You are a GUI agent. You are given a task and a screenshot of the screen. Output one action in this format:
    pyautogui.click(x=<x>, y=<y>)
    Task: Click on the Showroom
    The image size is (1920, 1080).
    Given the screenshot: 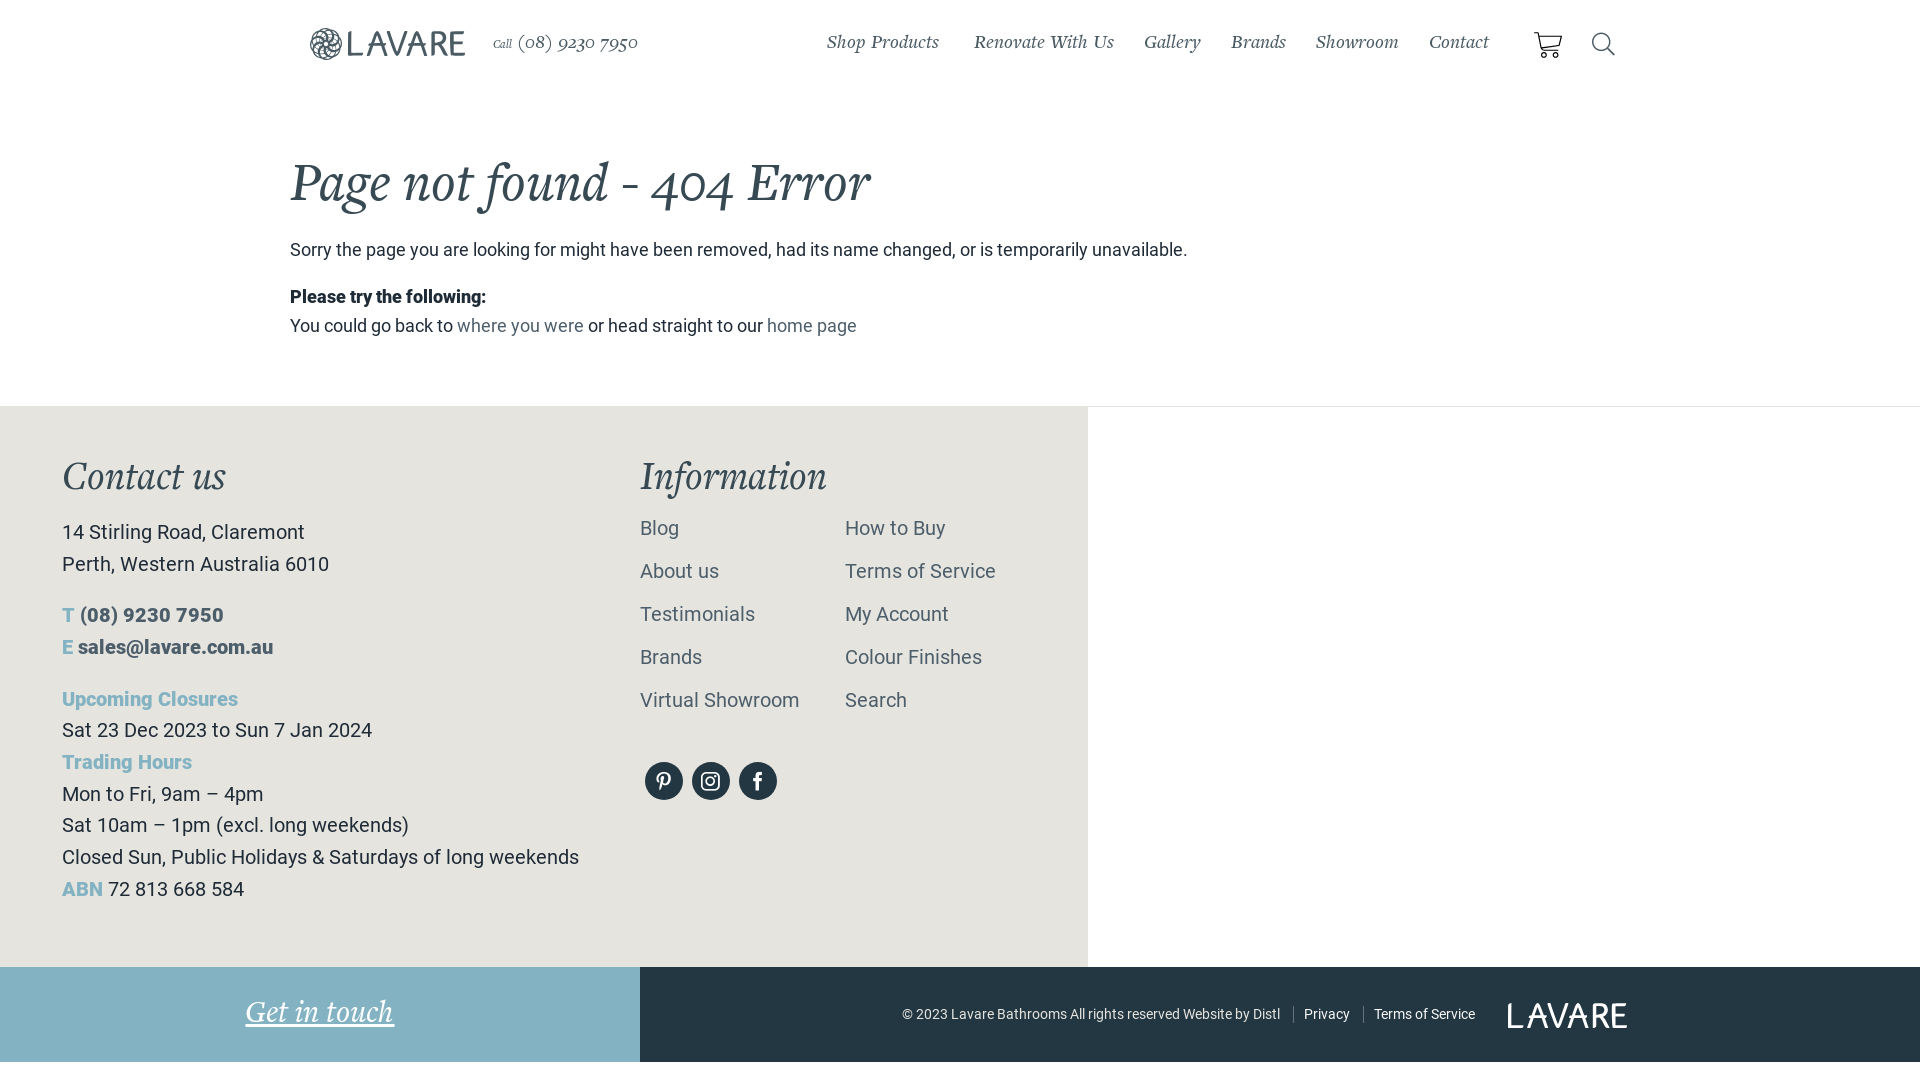 What is the action you would take?
    pyautogui.click(x=1358, y=44)
    